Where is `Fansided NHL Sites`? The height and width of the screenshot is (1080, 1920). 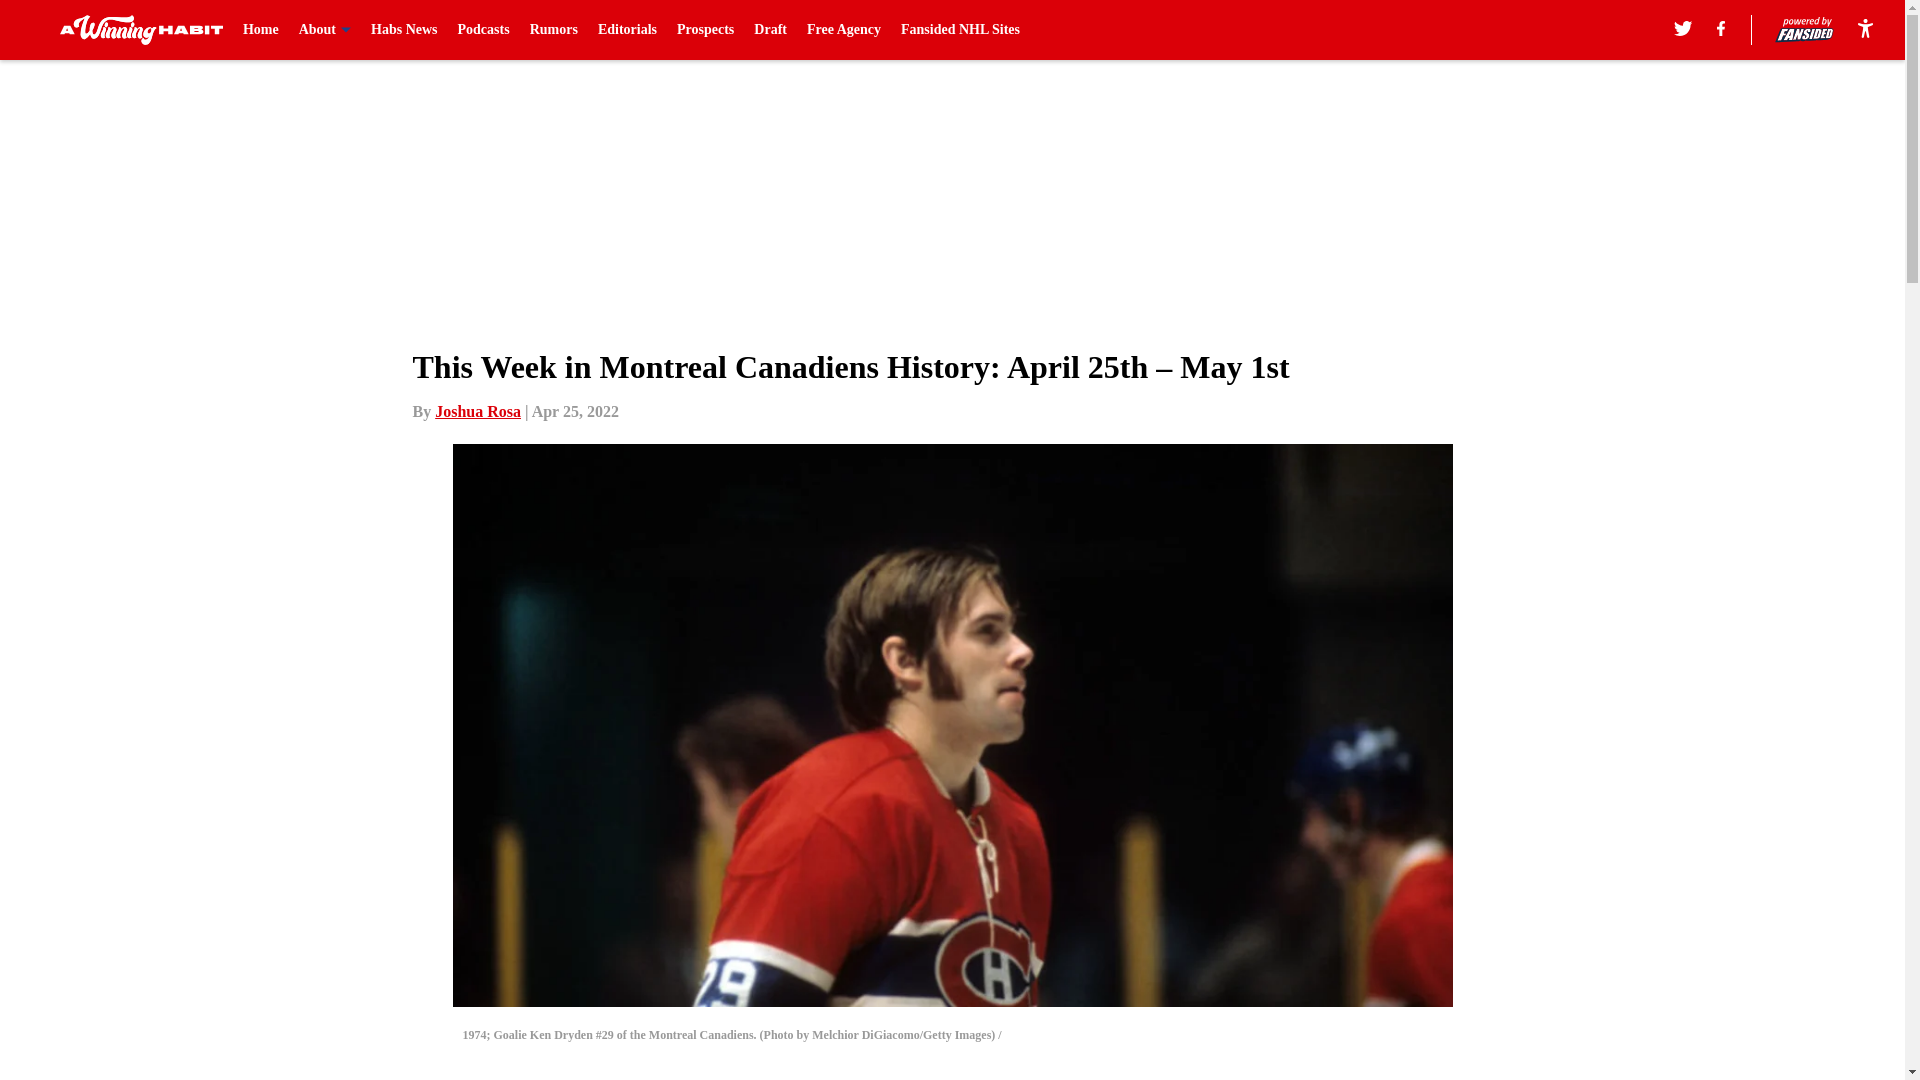 Fansided NHL Sites is located at coordinates (960, 30).